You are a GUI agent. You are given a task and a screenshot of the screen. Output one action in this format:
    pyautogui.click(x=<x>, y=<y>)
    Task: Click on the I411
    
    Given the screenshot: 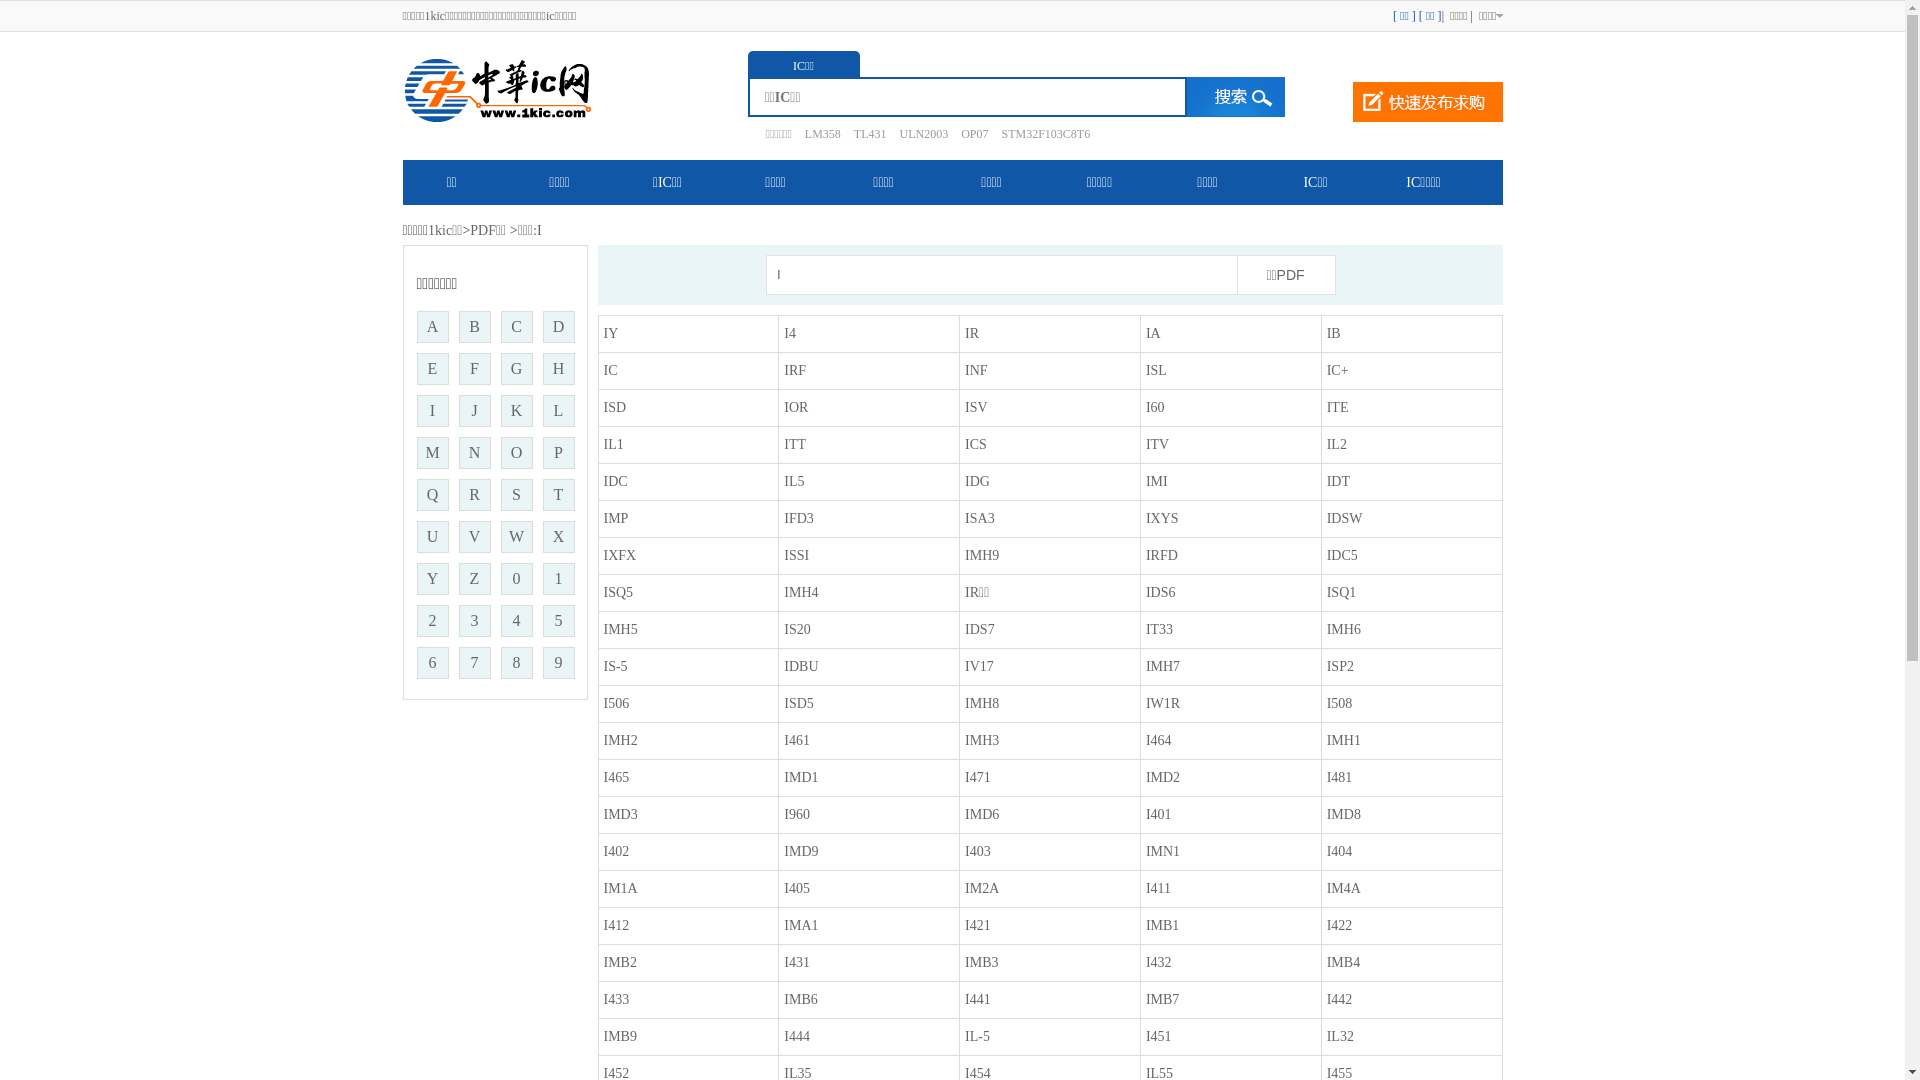 What is the action you would take?
    pyautogui.click(x=1158, y=888)
    